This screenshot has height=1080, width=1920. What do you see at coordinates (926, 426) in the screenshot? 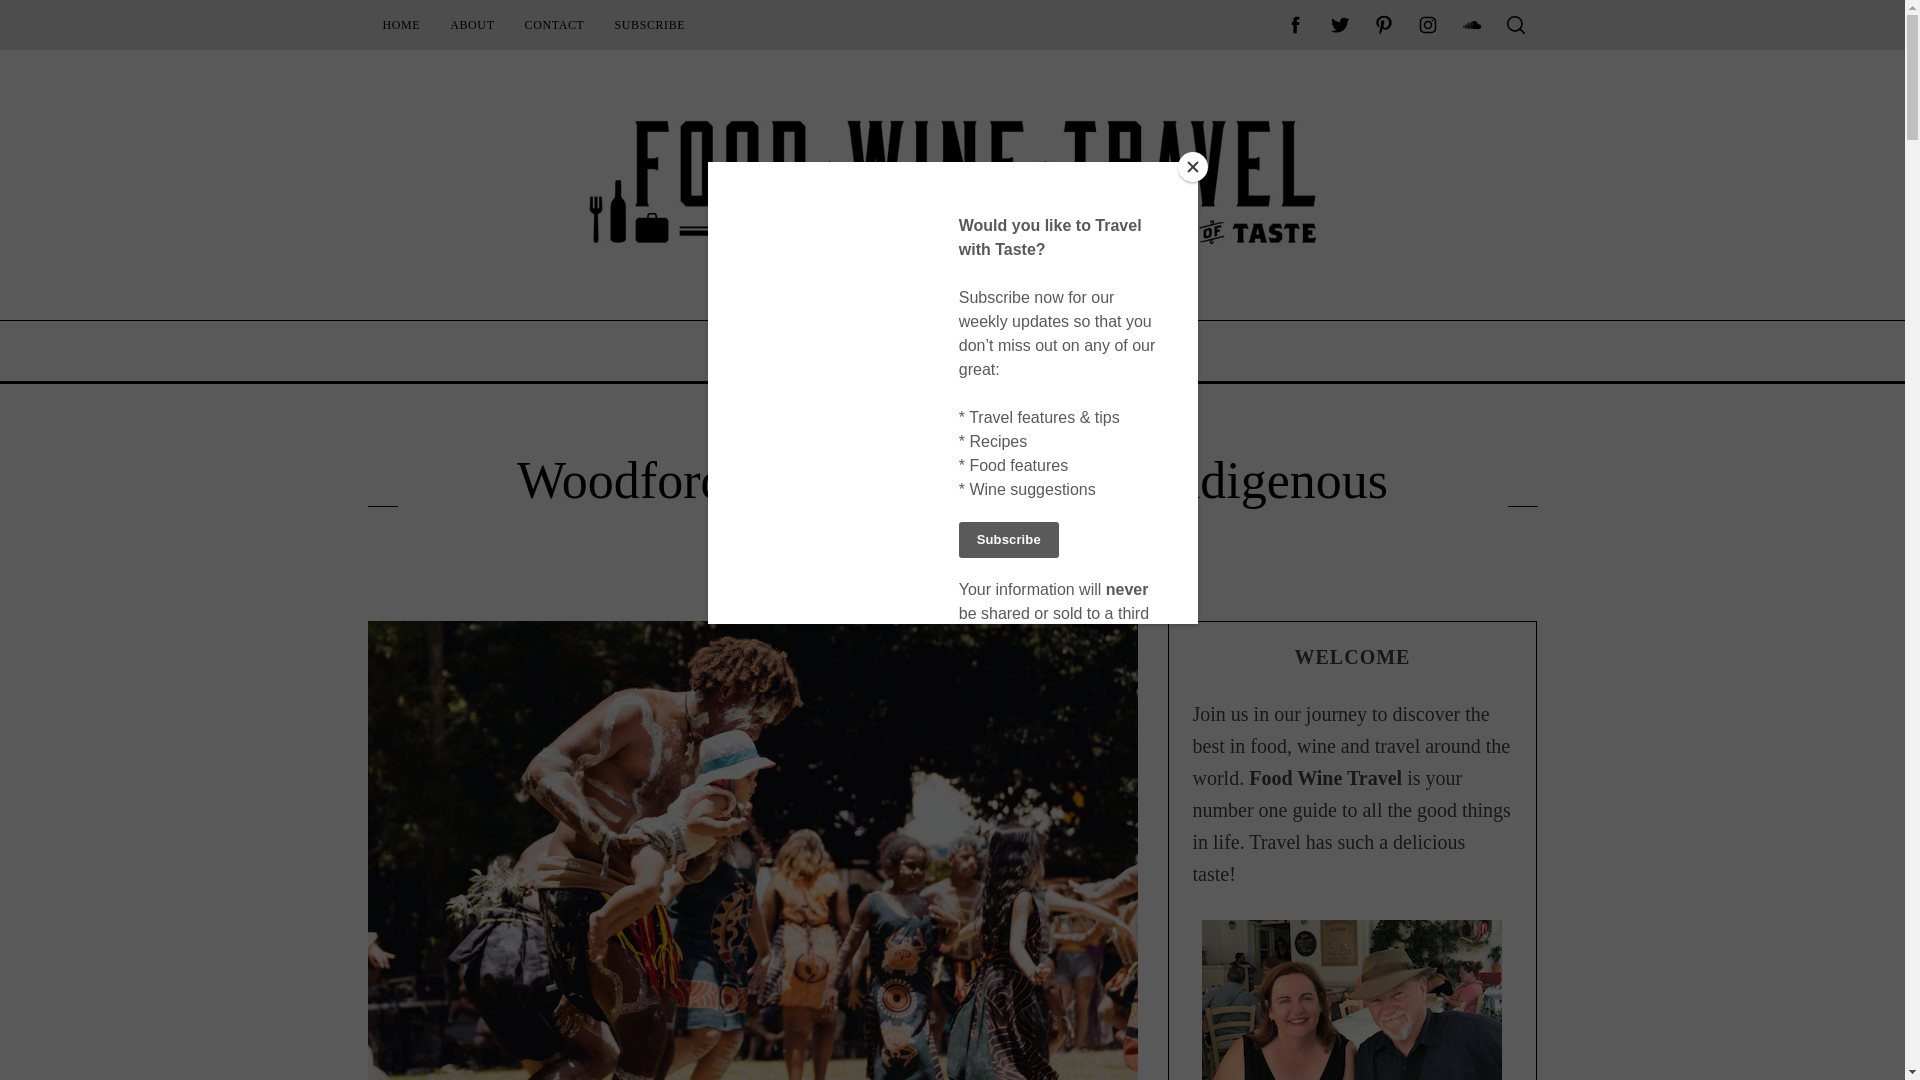
I see `Music` at bounding box center [926, 426].